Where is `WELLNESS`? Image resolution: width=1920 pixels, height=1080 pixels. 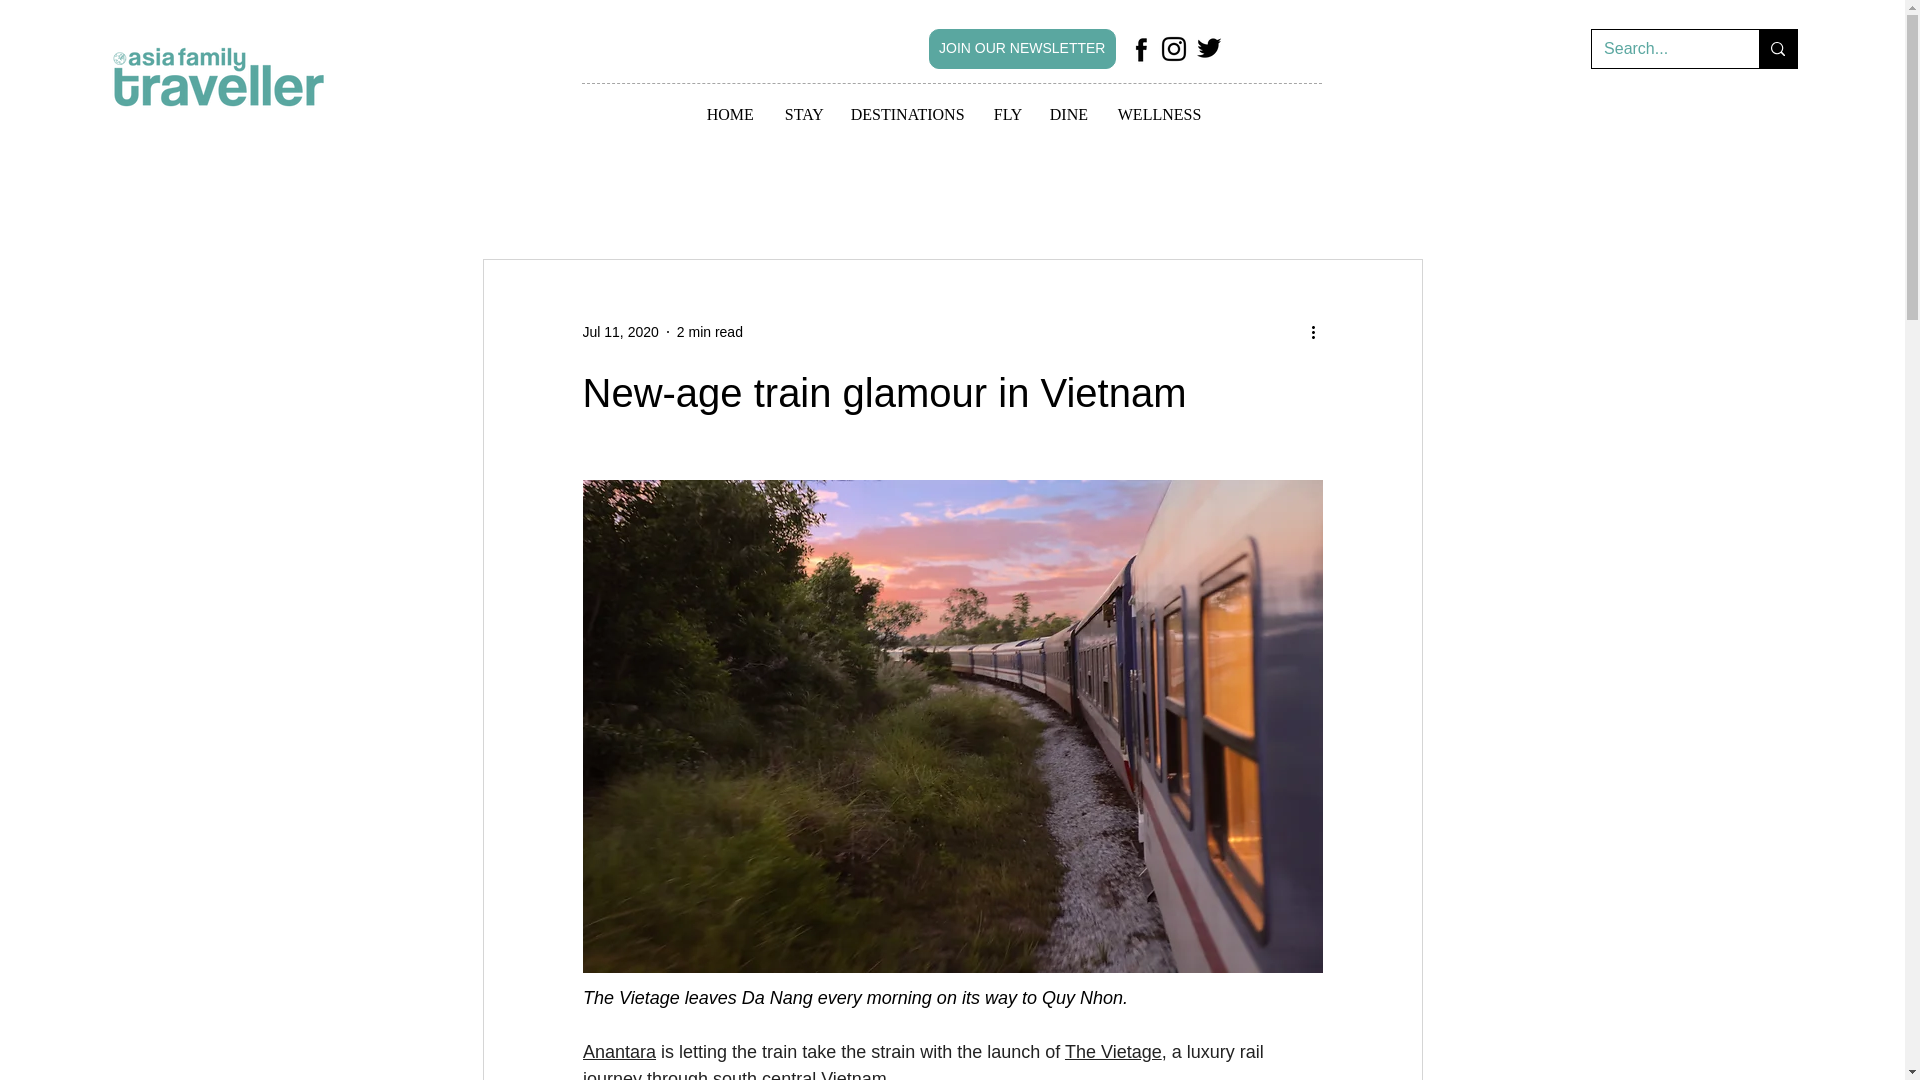
WELLNESS is located at coordinates (1158, 115).